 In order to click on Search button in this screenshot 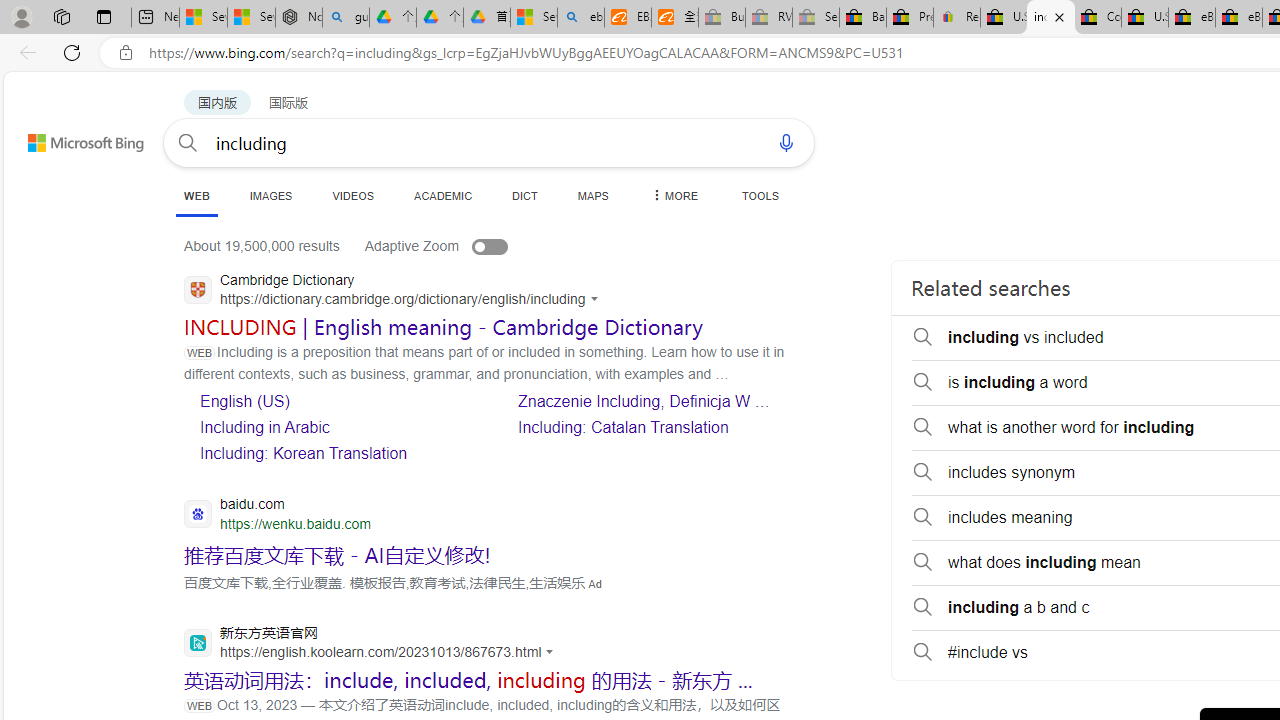, I will do `click(187, 142)`.